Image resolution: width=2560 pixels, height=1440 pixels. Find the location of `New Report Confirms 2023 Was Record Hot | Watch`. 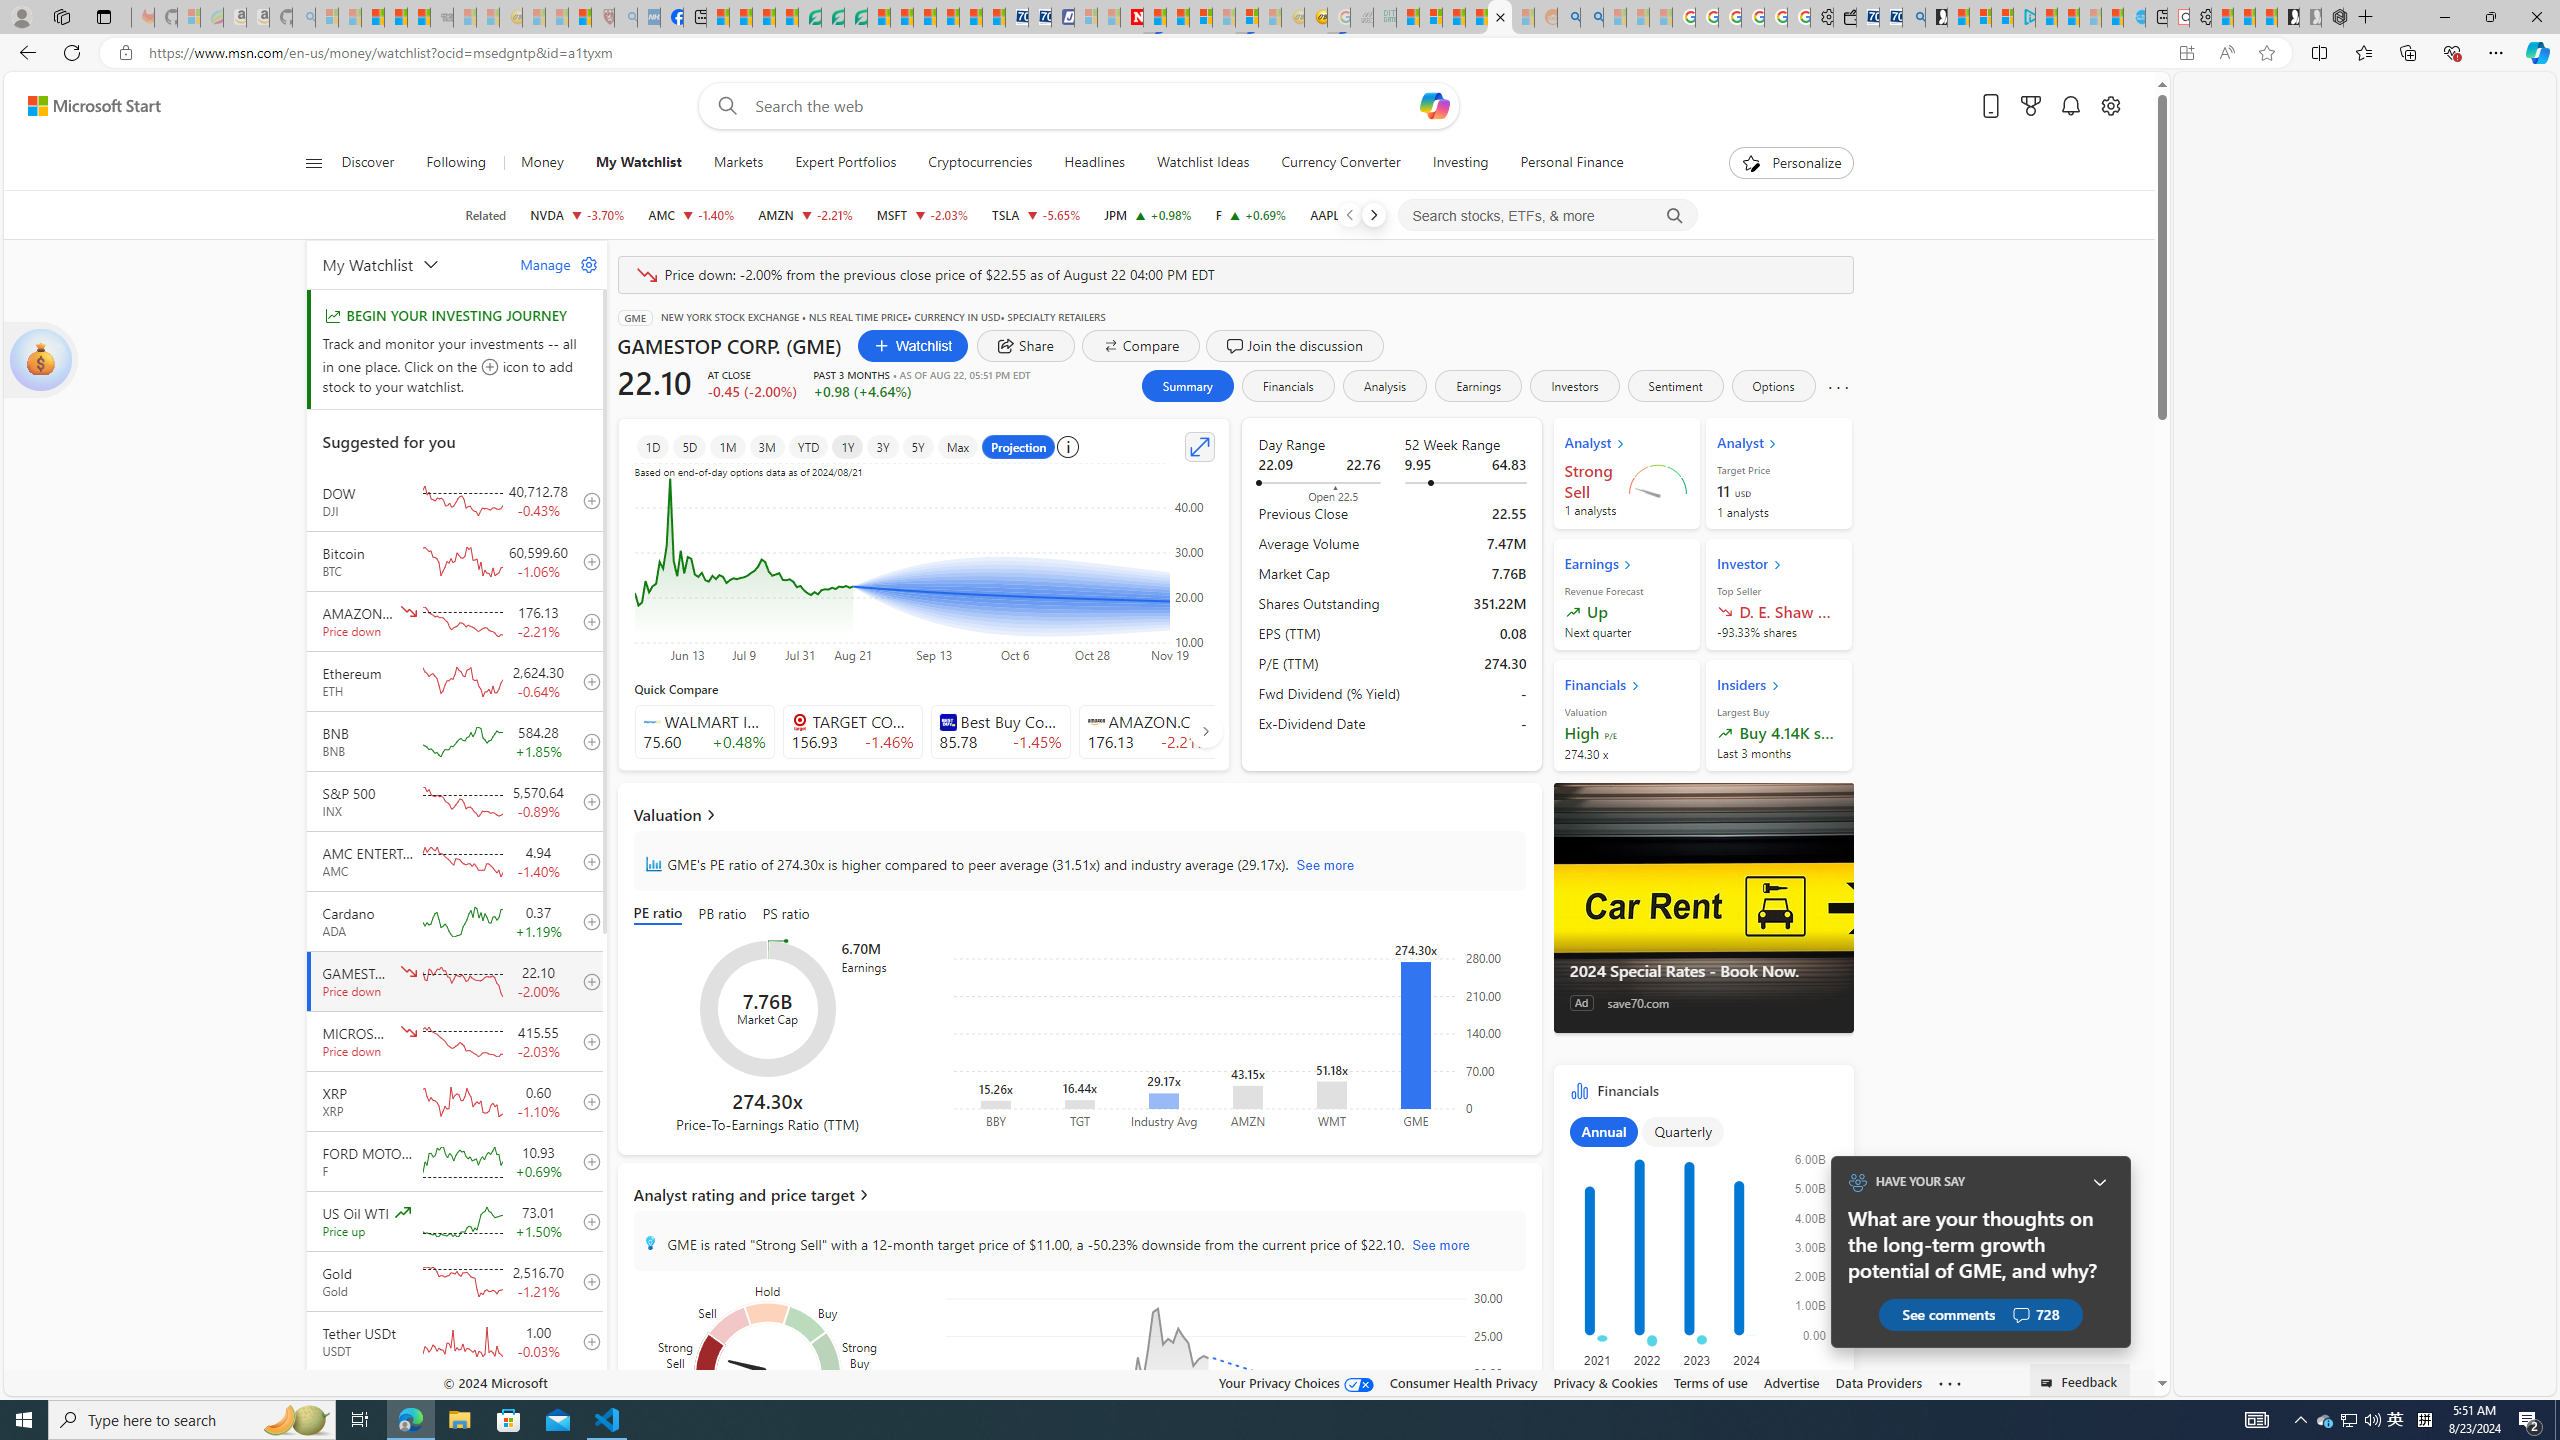

New Report Confirms 2023 Was Record Hot | Watch is located at coordinates (418, 17).